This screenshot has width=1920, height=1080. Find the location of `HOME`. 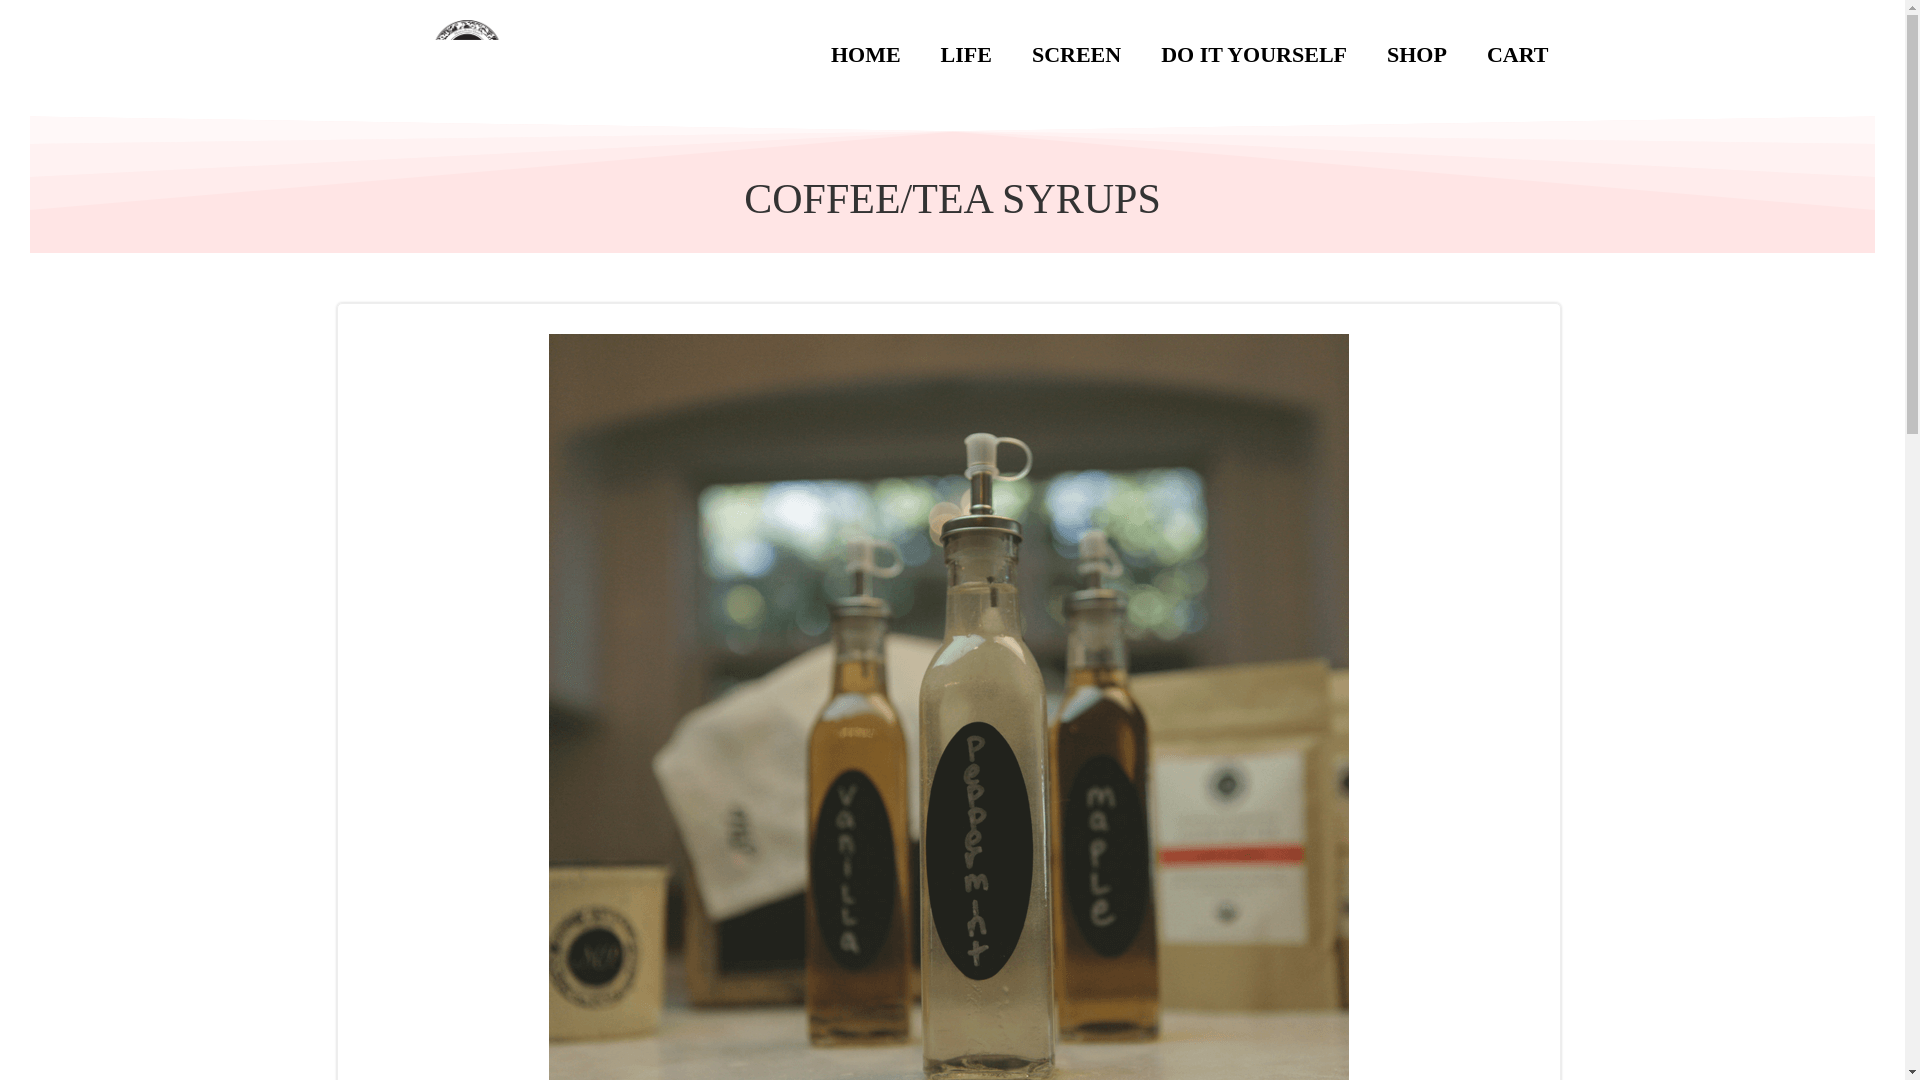

HOME is located at coordinates (866, 54).